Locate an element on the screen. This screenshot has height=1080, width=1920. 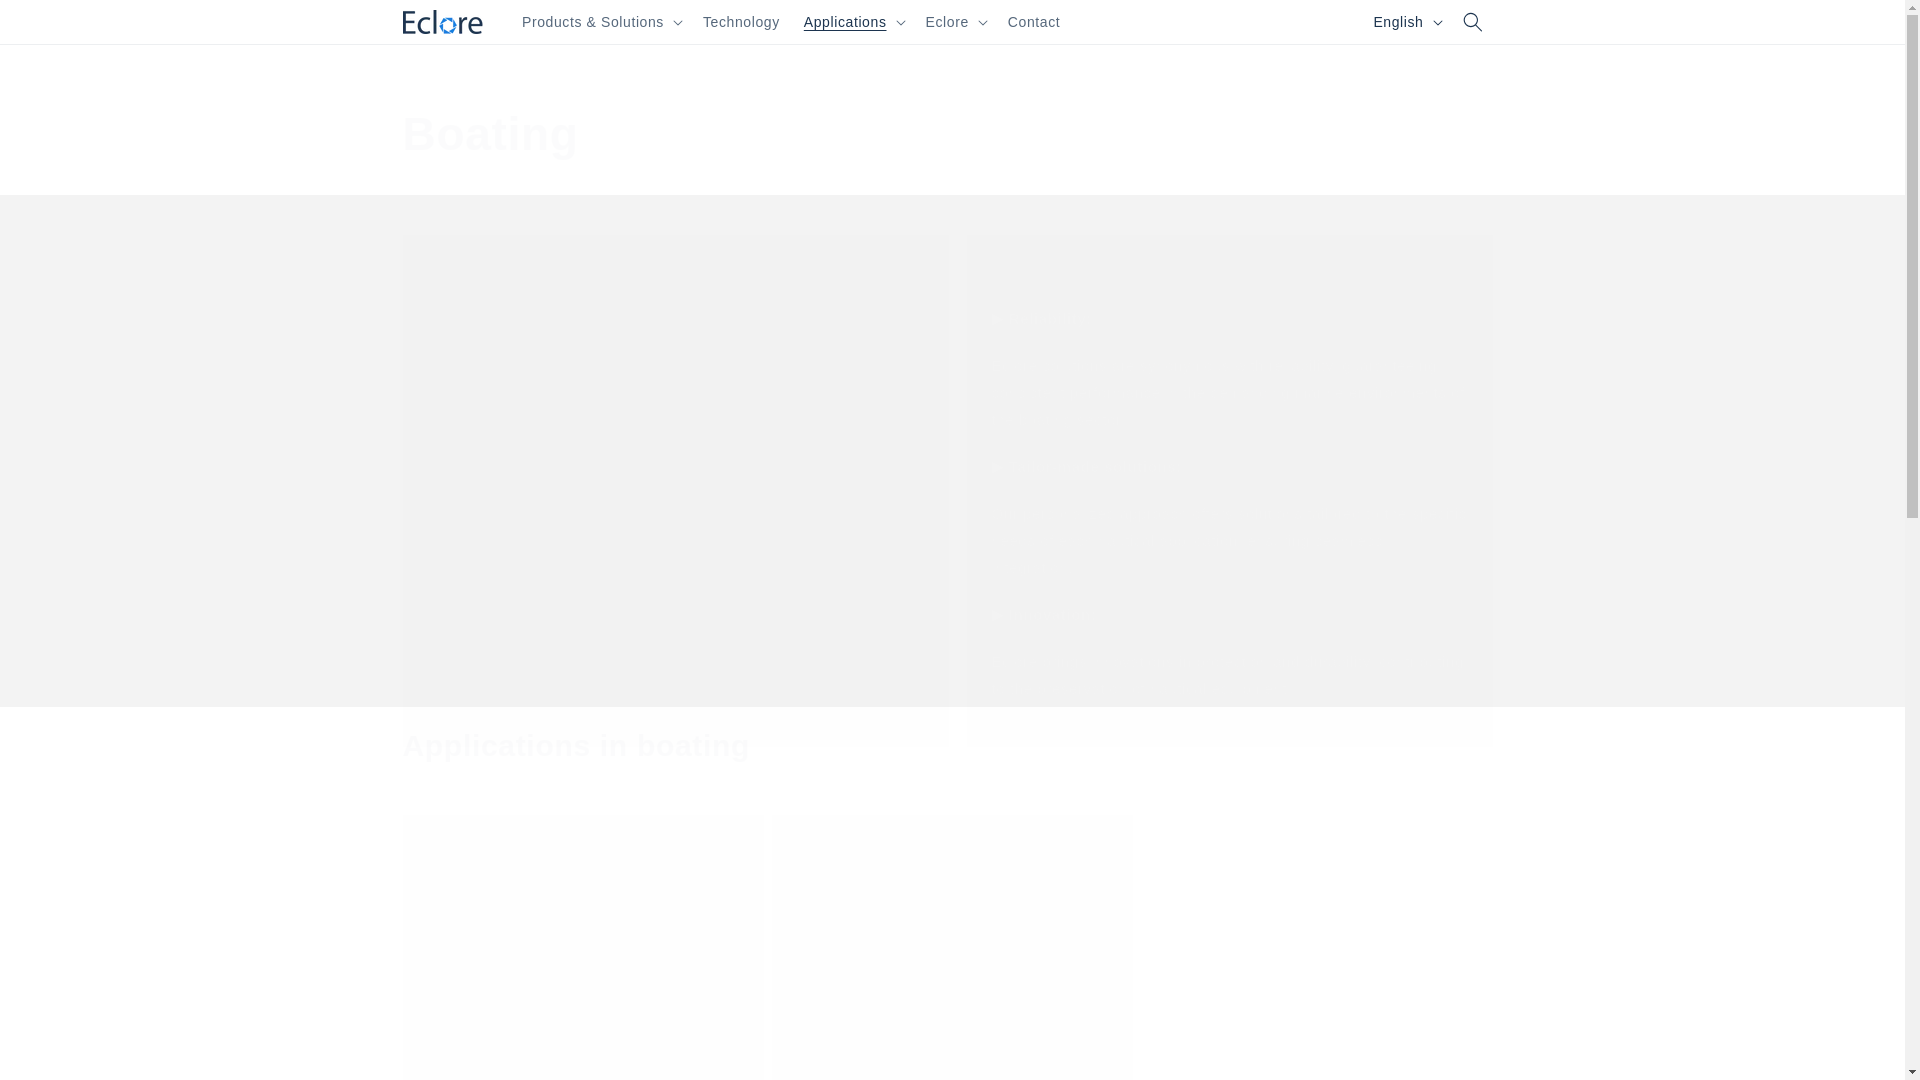
Applications in boating is located at coordinates (576, 745).